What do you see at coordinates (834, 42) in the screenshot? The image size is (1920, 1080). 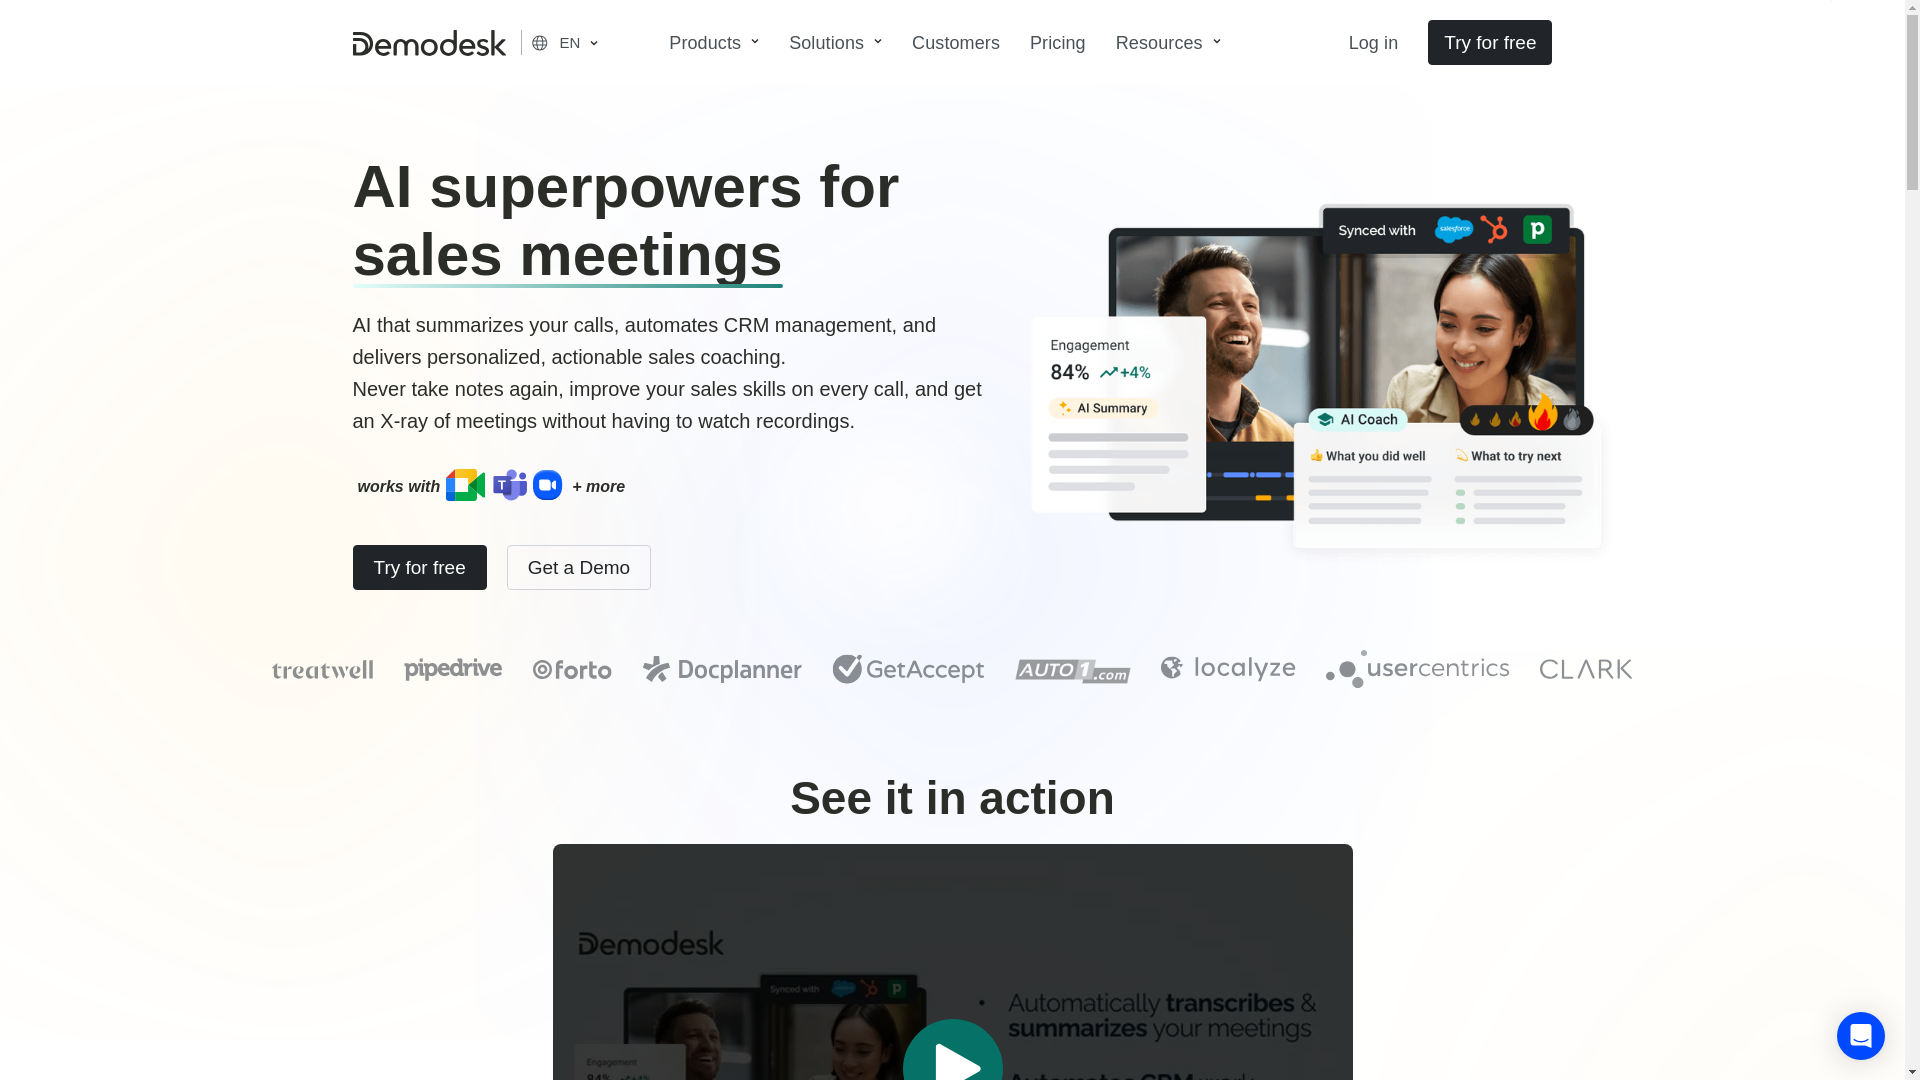 I see `Solutions` at bounding box center [834, 42].